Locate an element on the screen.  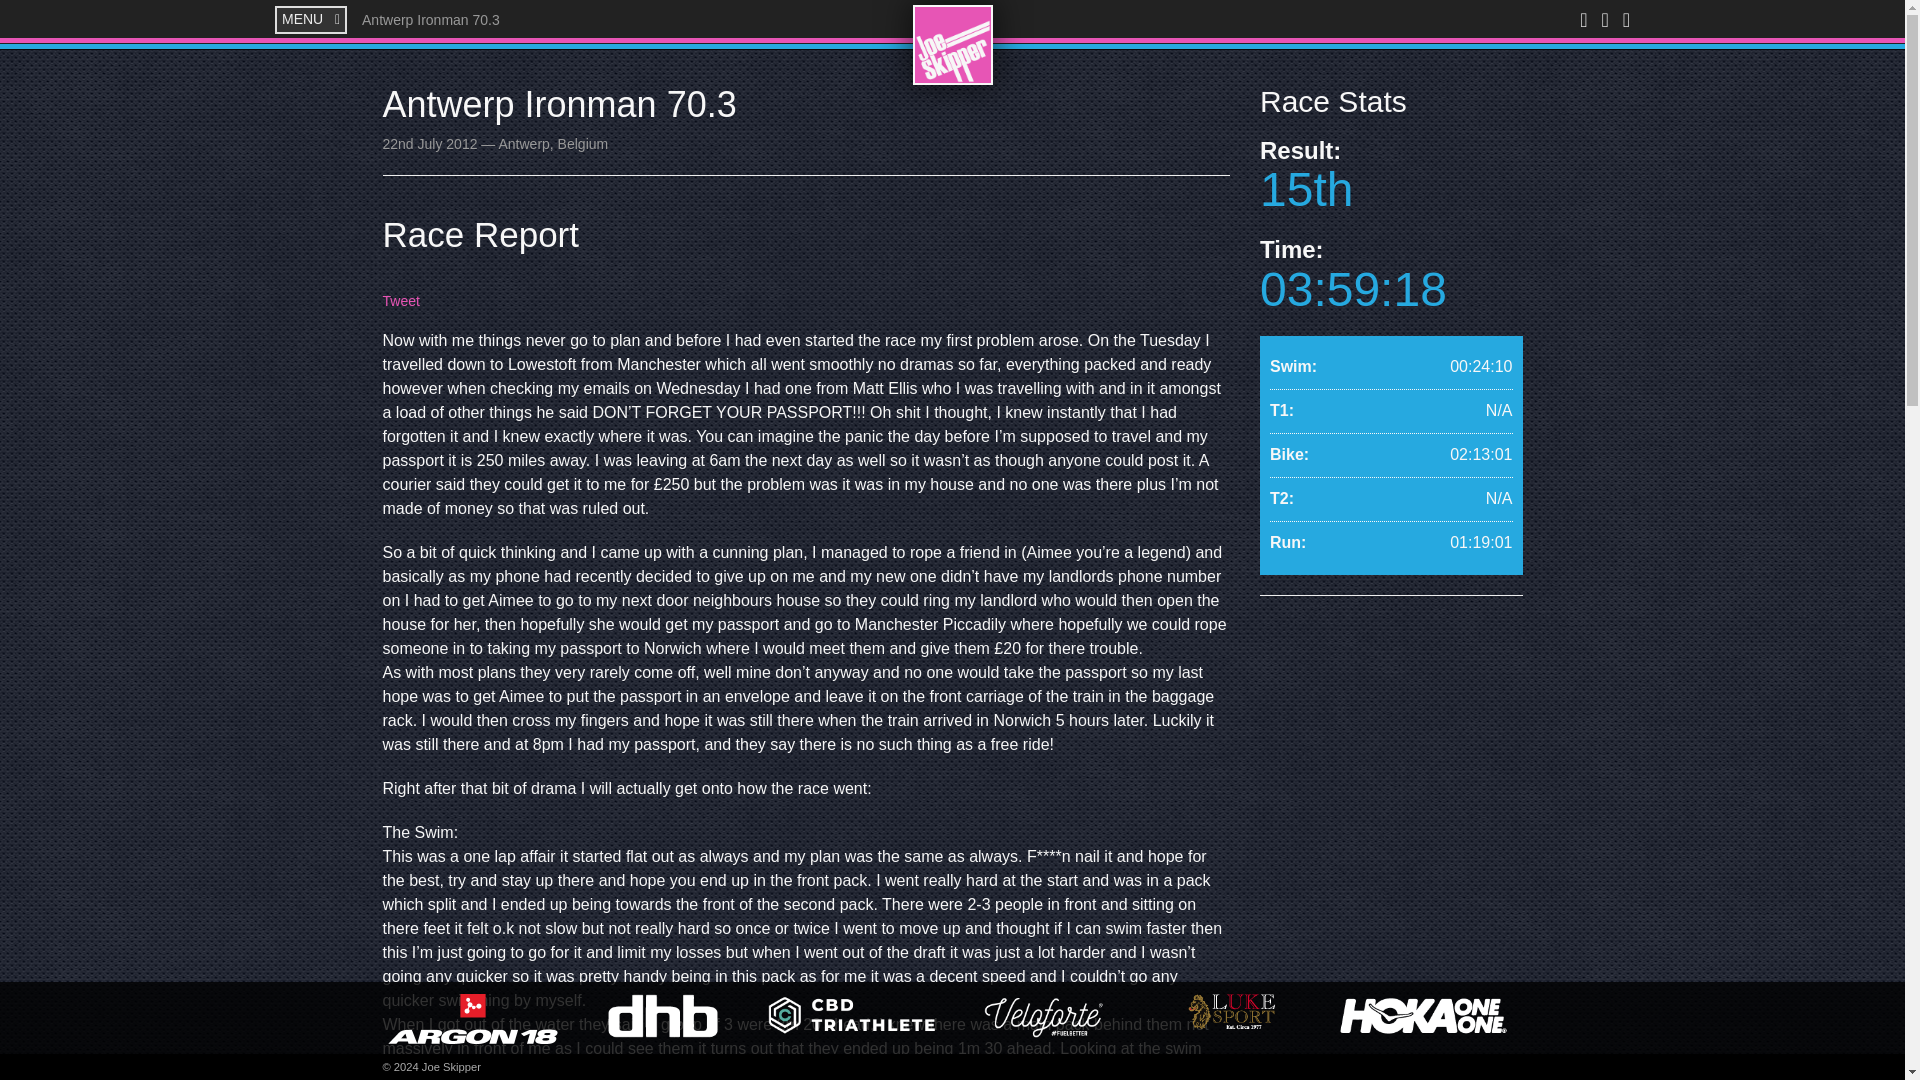
MENU   is located at coordinates (310, 20).